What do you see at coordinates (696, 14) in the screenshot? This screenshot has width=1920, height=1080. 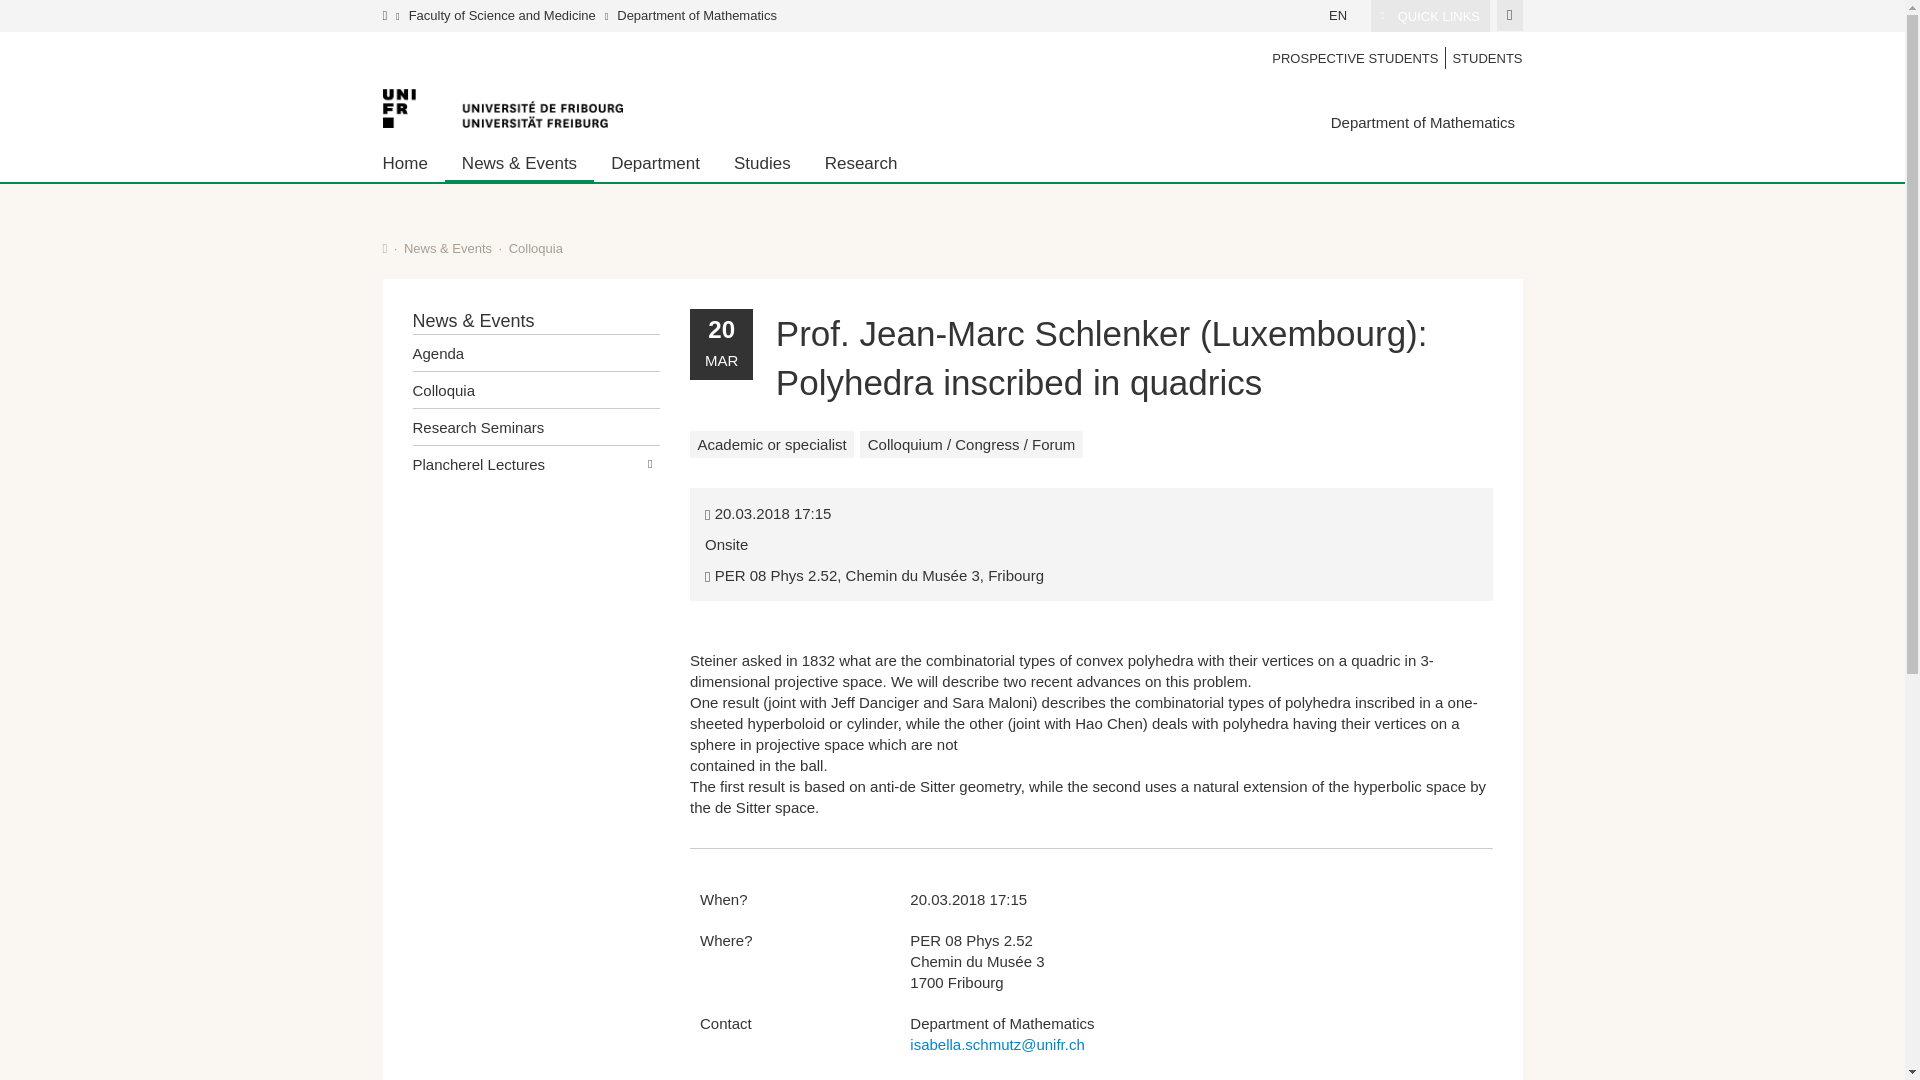 I see `Department of Mathematics` at bounding box center [696, 14].